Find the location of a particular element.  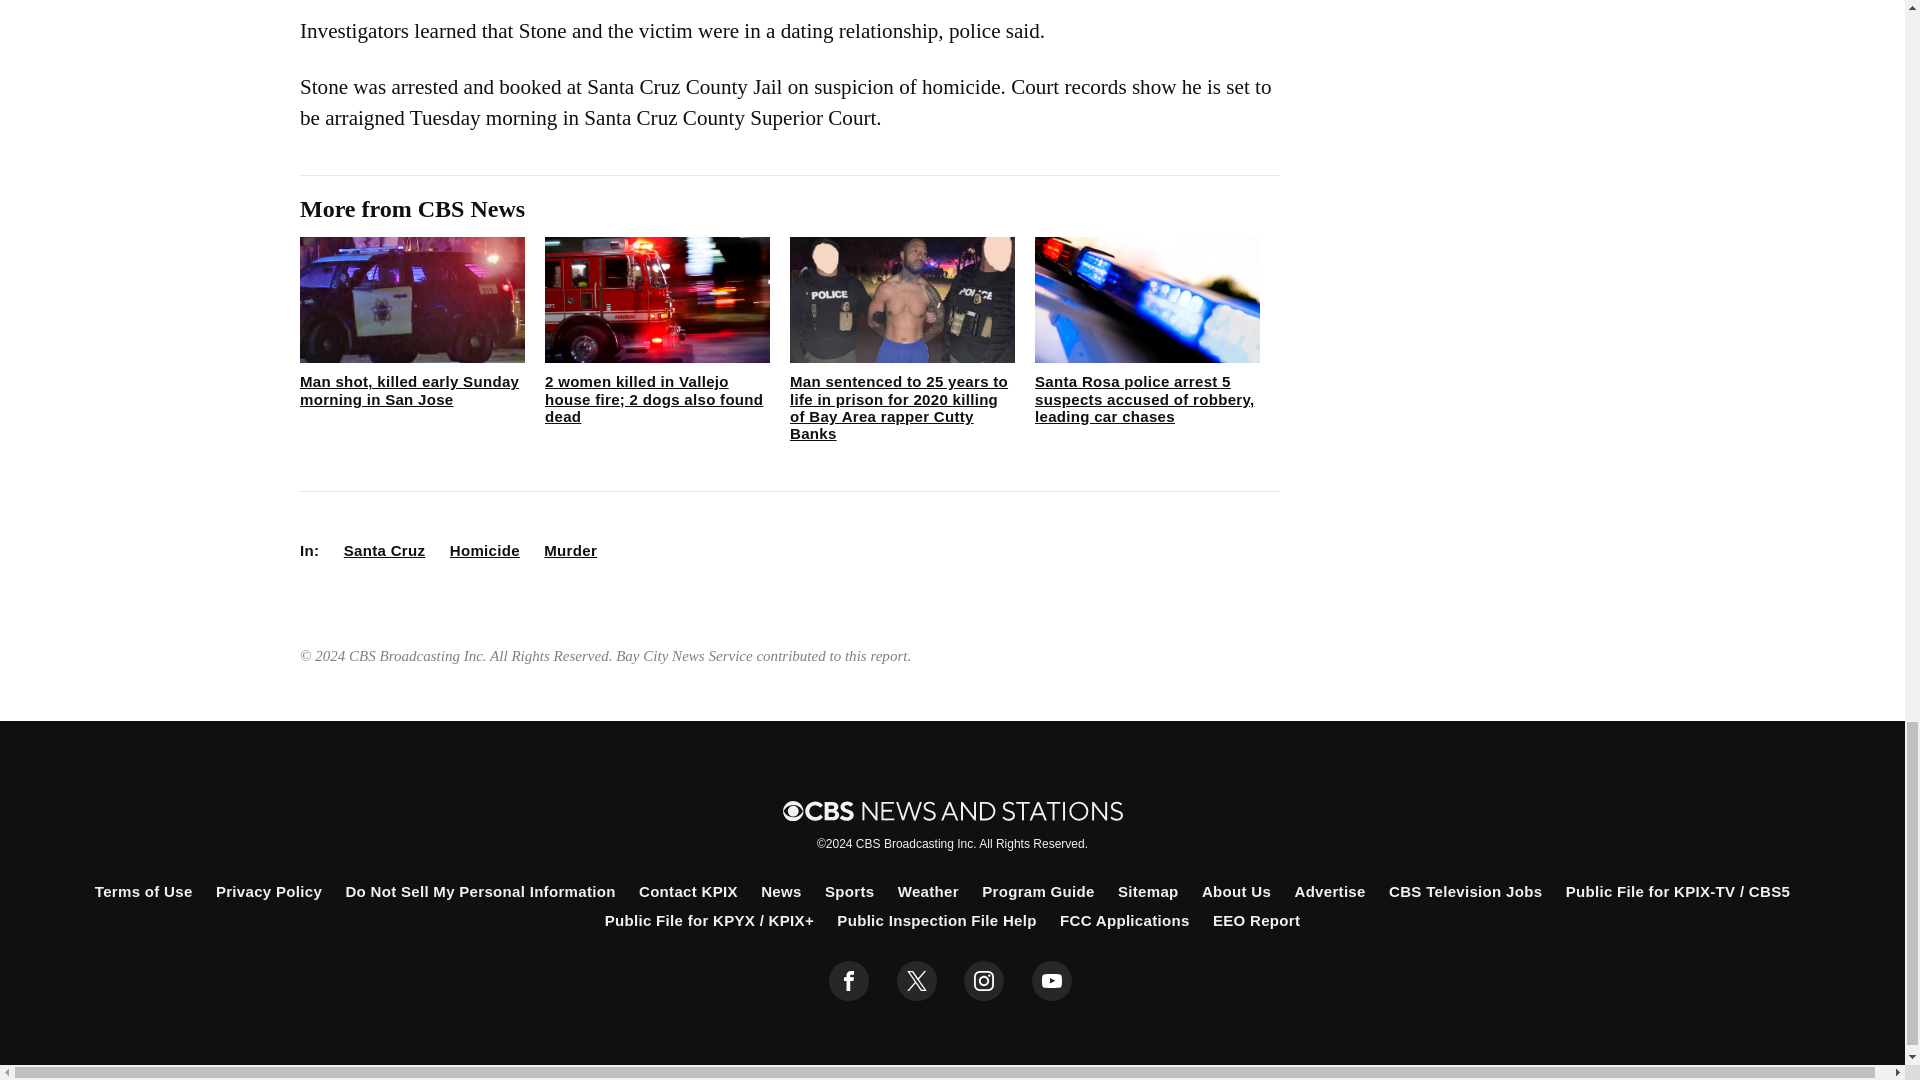

youtube is located at coordinates (1052, 981).